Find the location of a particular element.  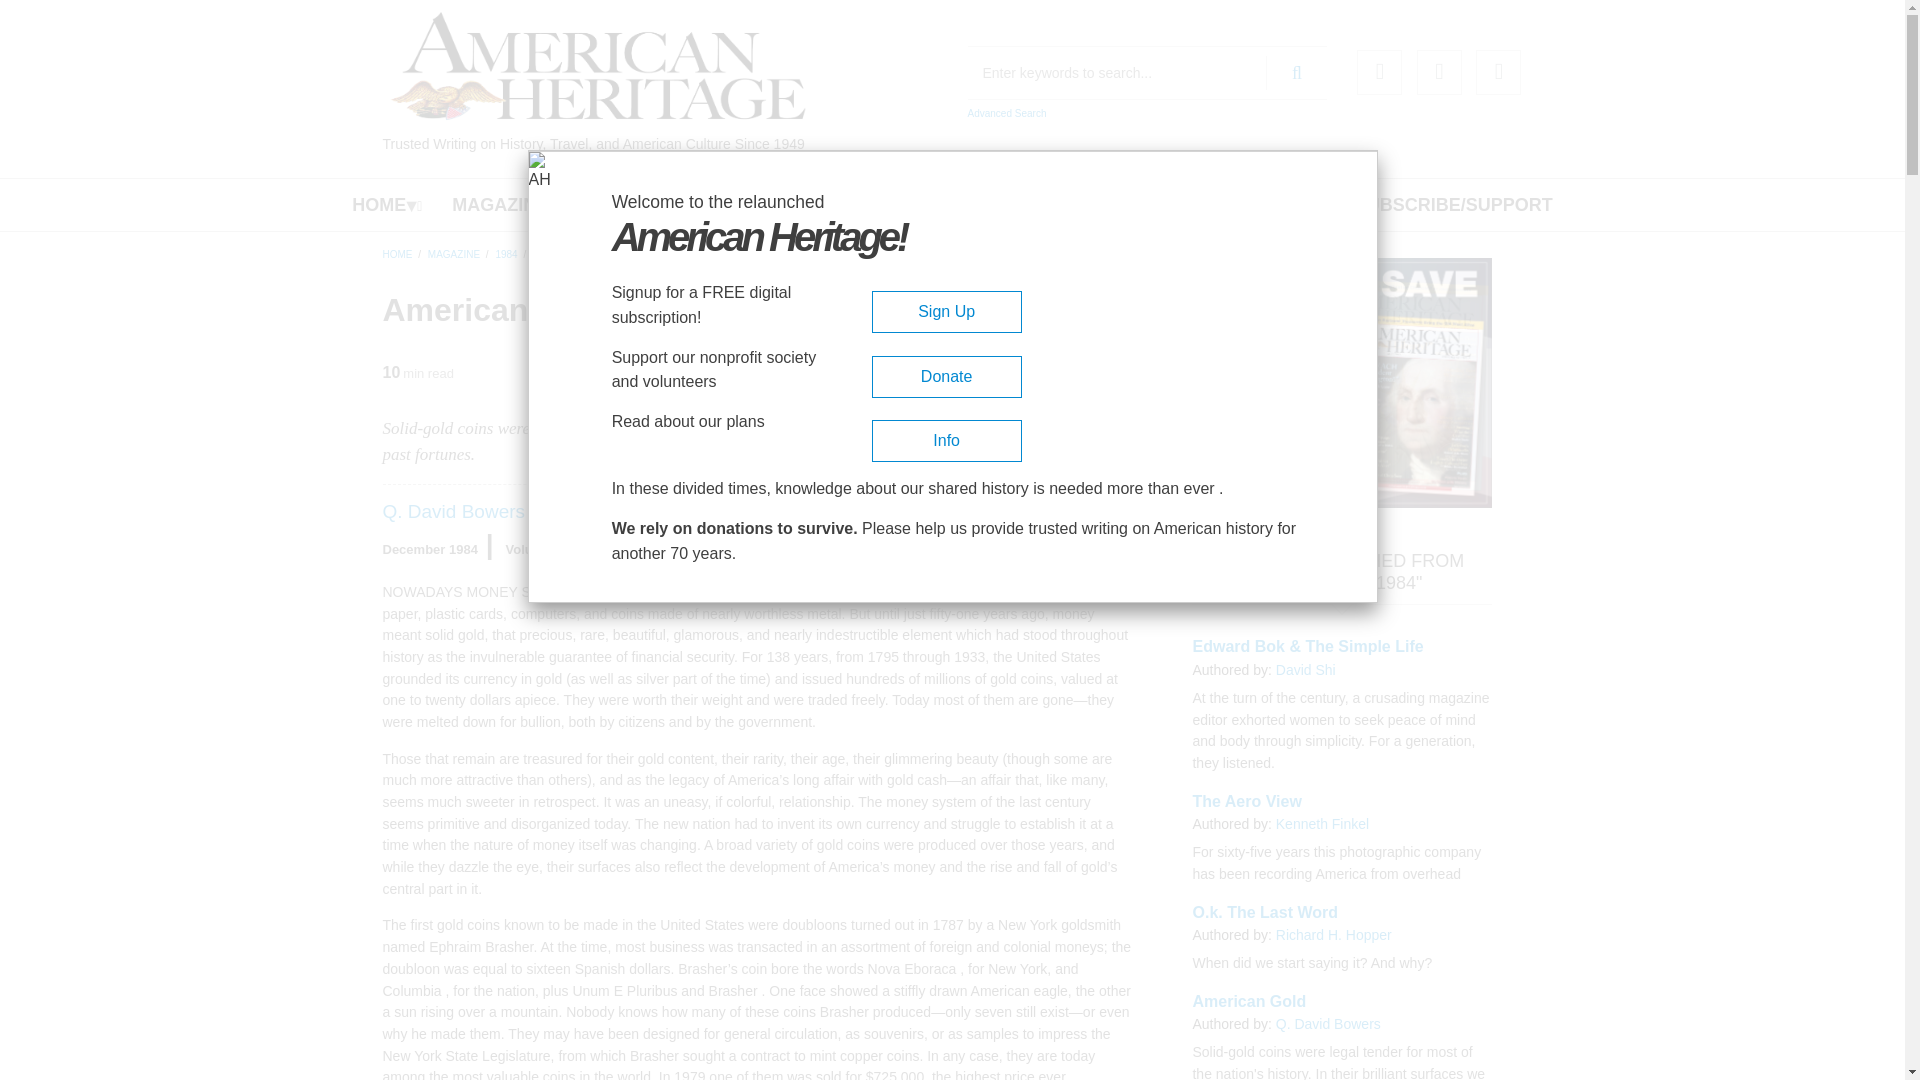

RSS is located at coordinates (1498, 72).